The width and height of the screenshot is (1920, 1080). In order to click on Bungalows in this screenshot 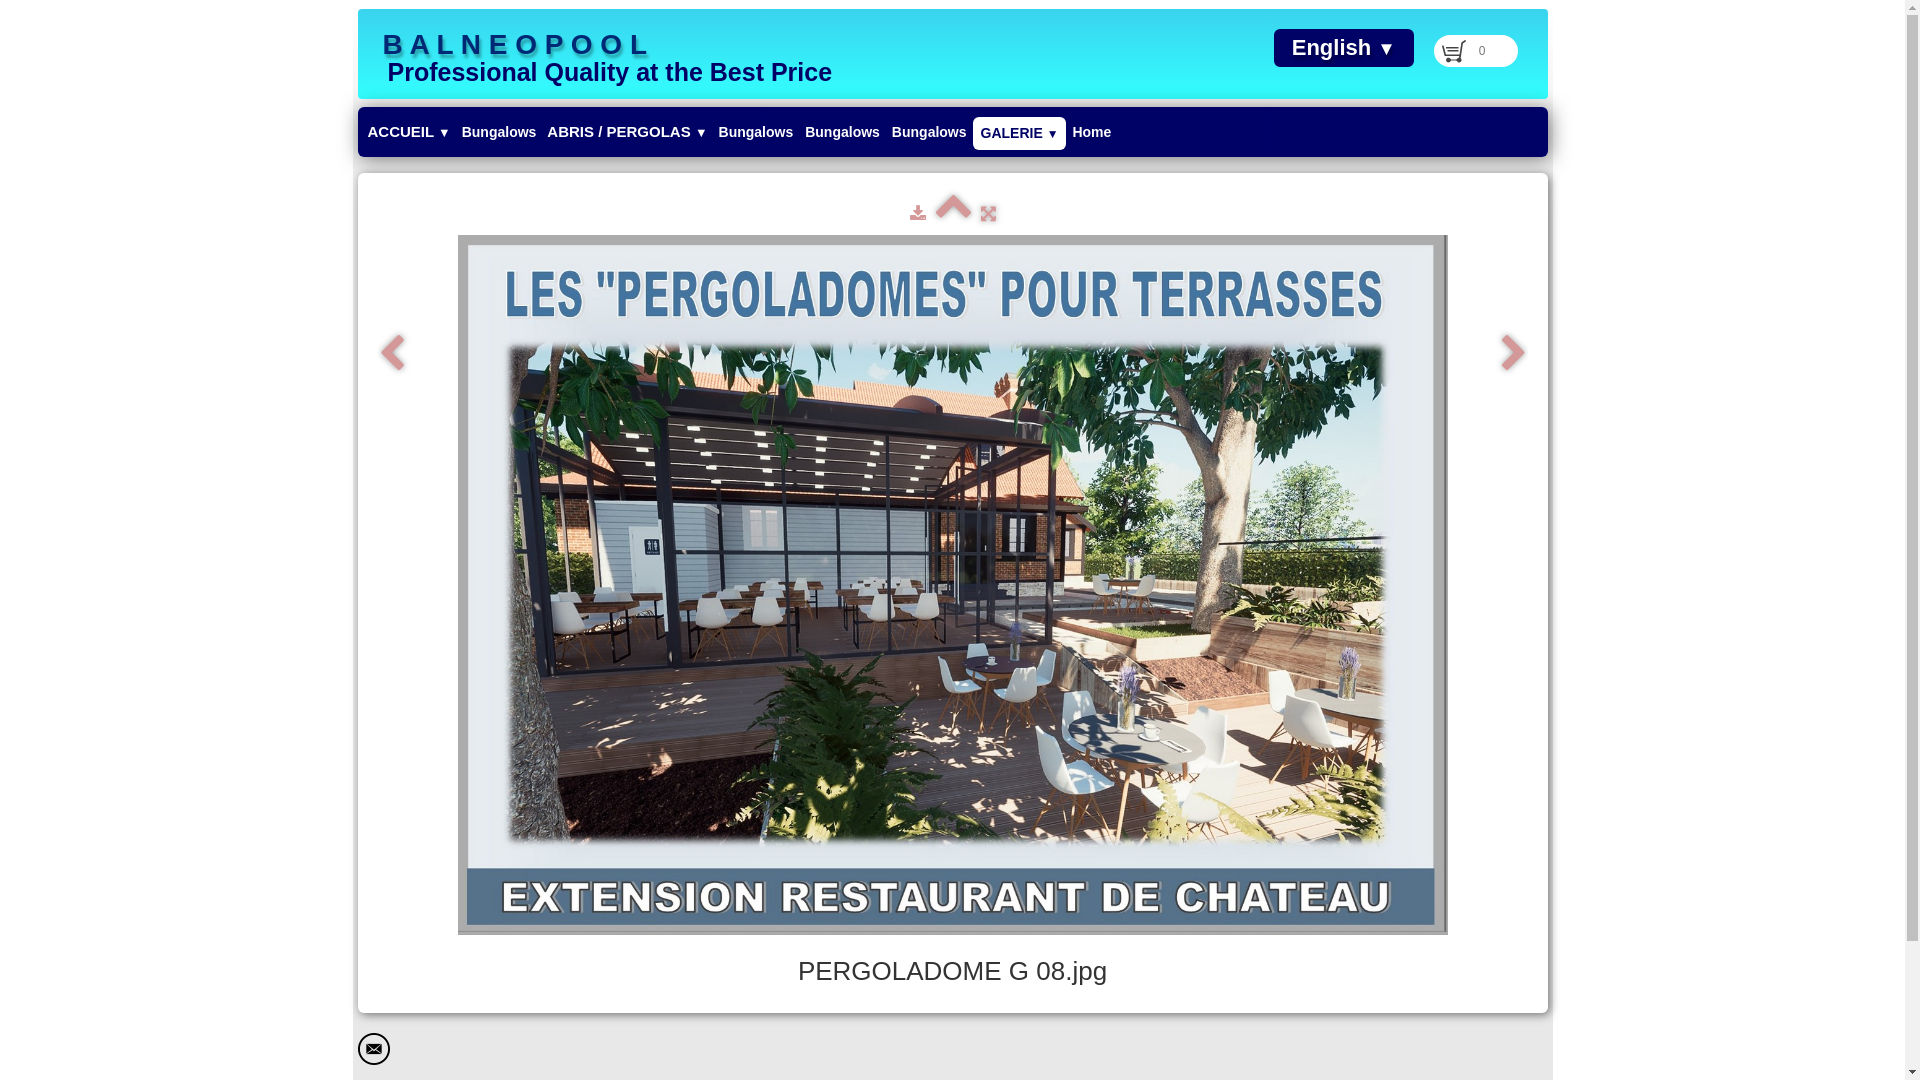, I will do `click(756, 132)`.